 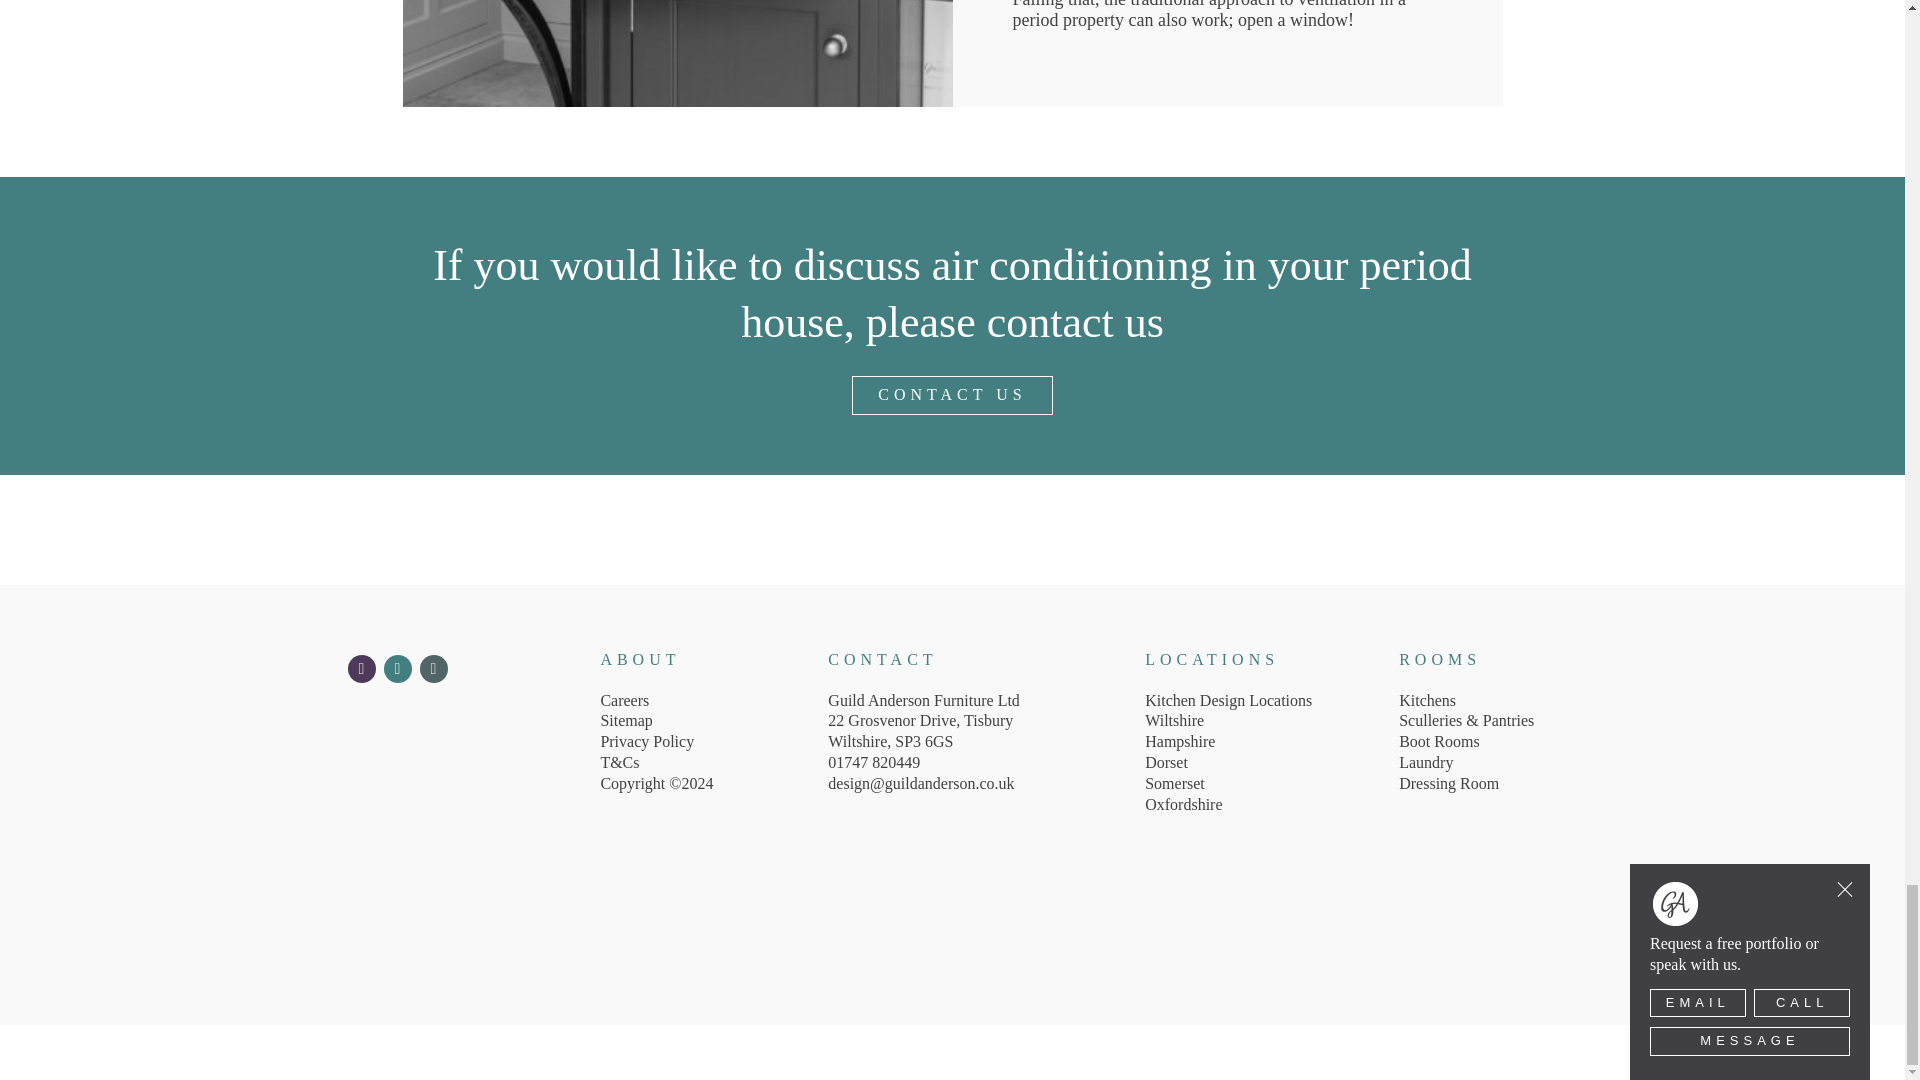 What do you see at coordinates (1438, 741) in the screenshot?
I see `Boot Rooms` at bounding box center [1438, 741].